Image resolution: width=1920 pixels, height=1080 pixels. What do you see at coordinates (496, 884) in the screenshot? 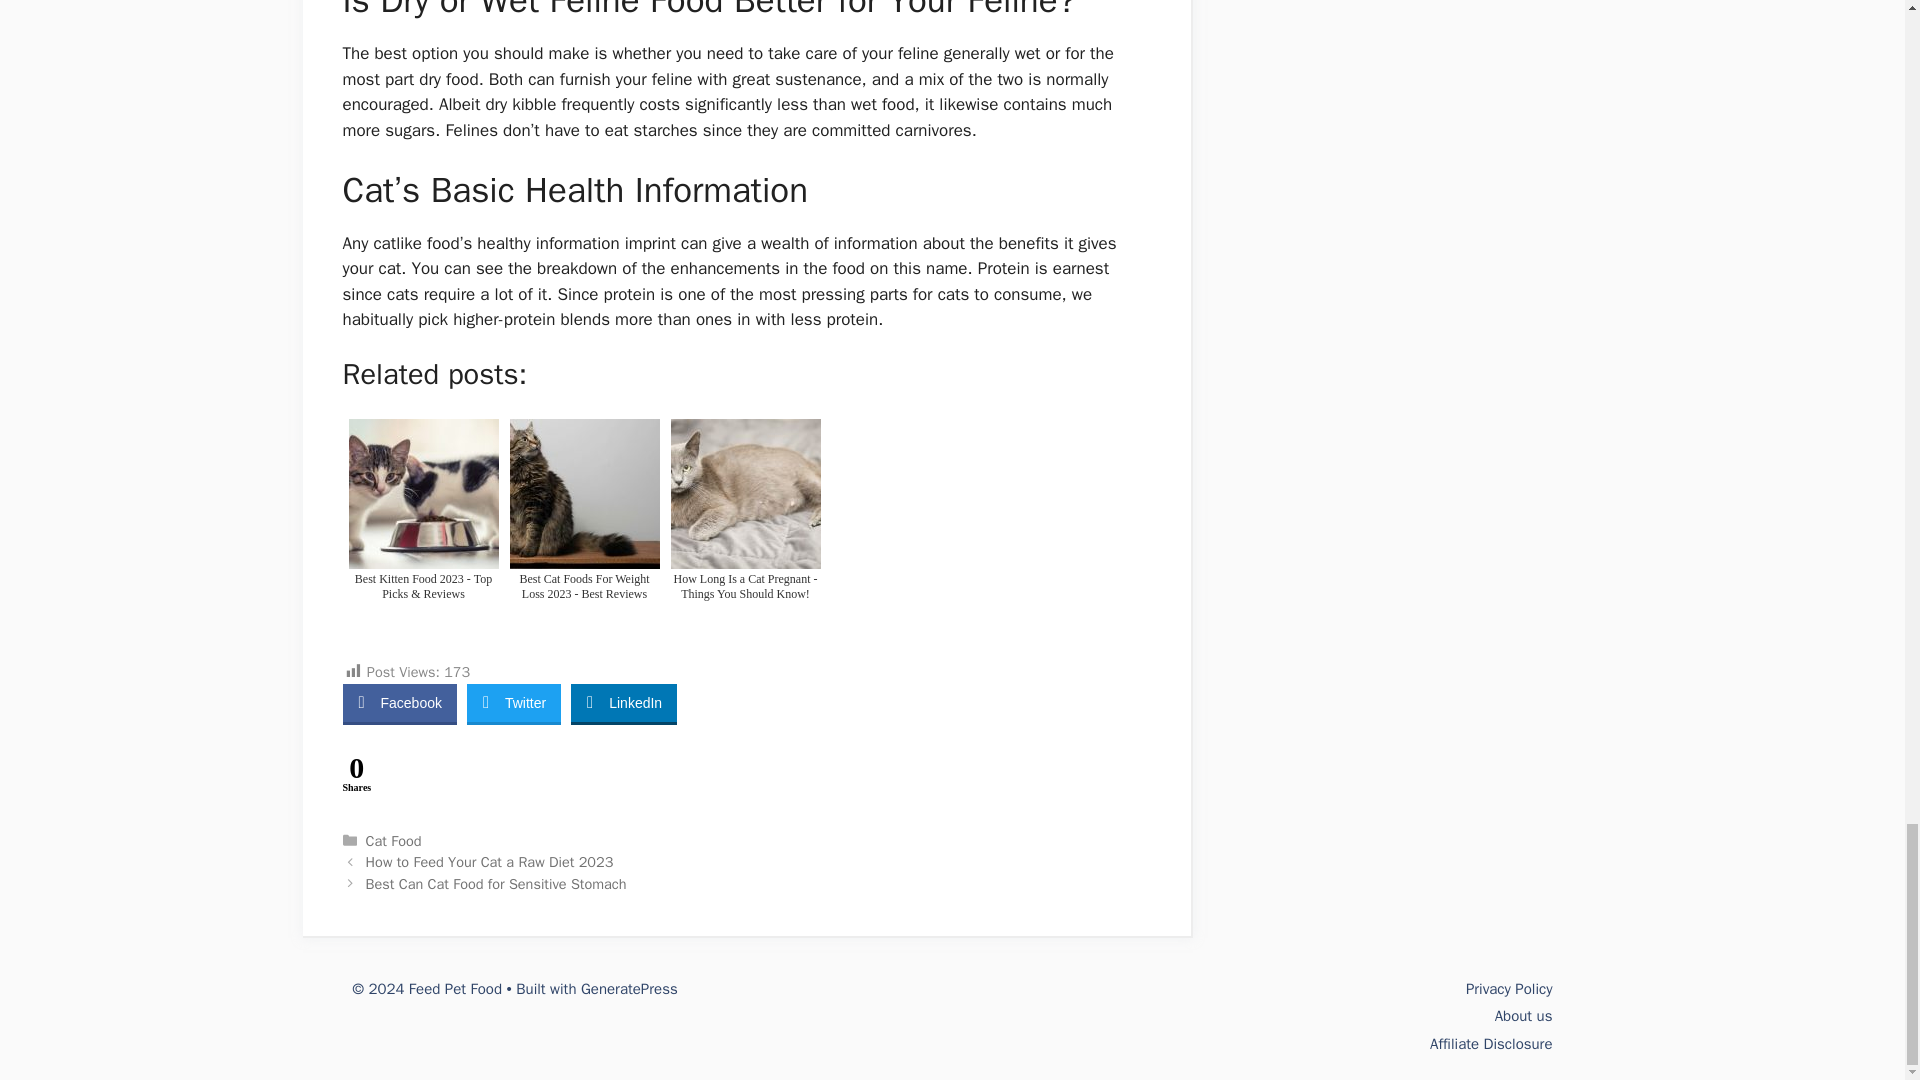
I see `Next` at bounding box center [496, 884].